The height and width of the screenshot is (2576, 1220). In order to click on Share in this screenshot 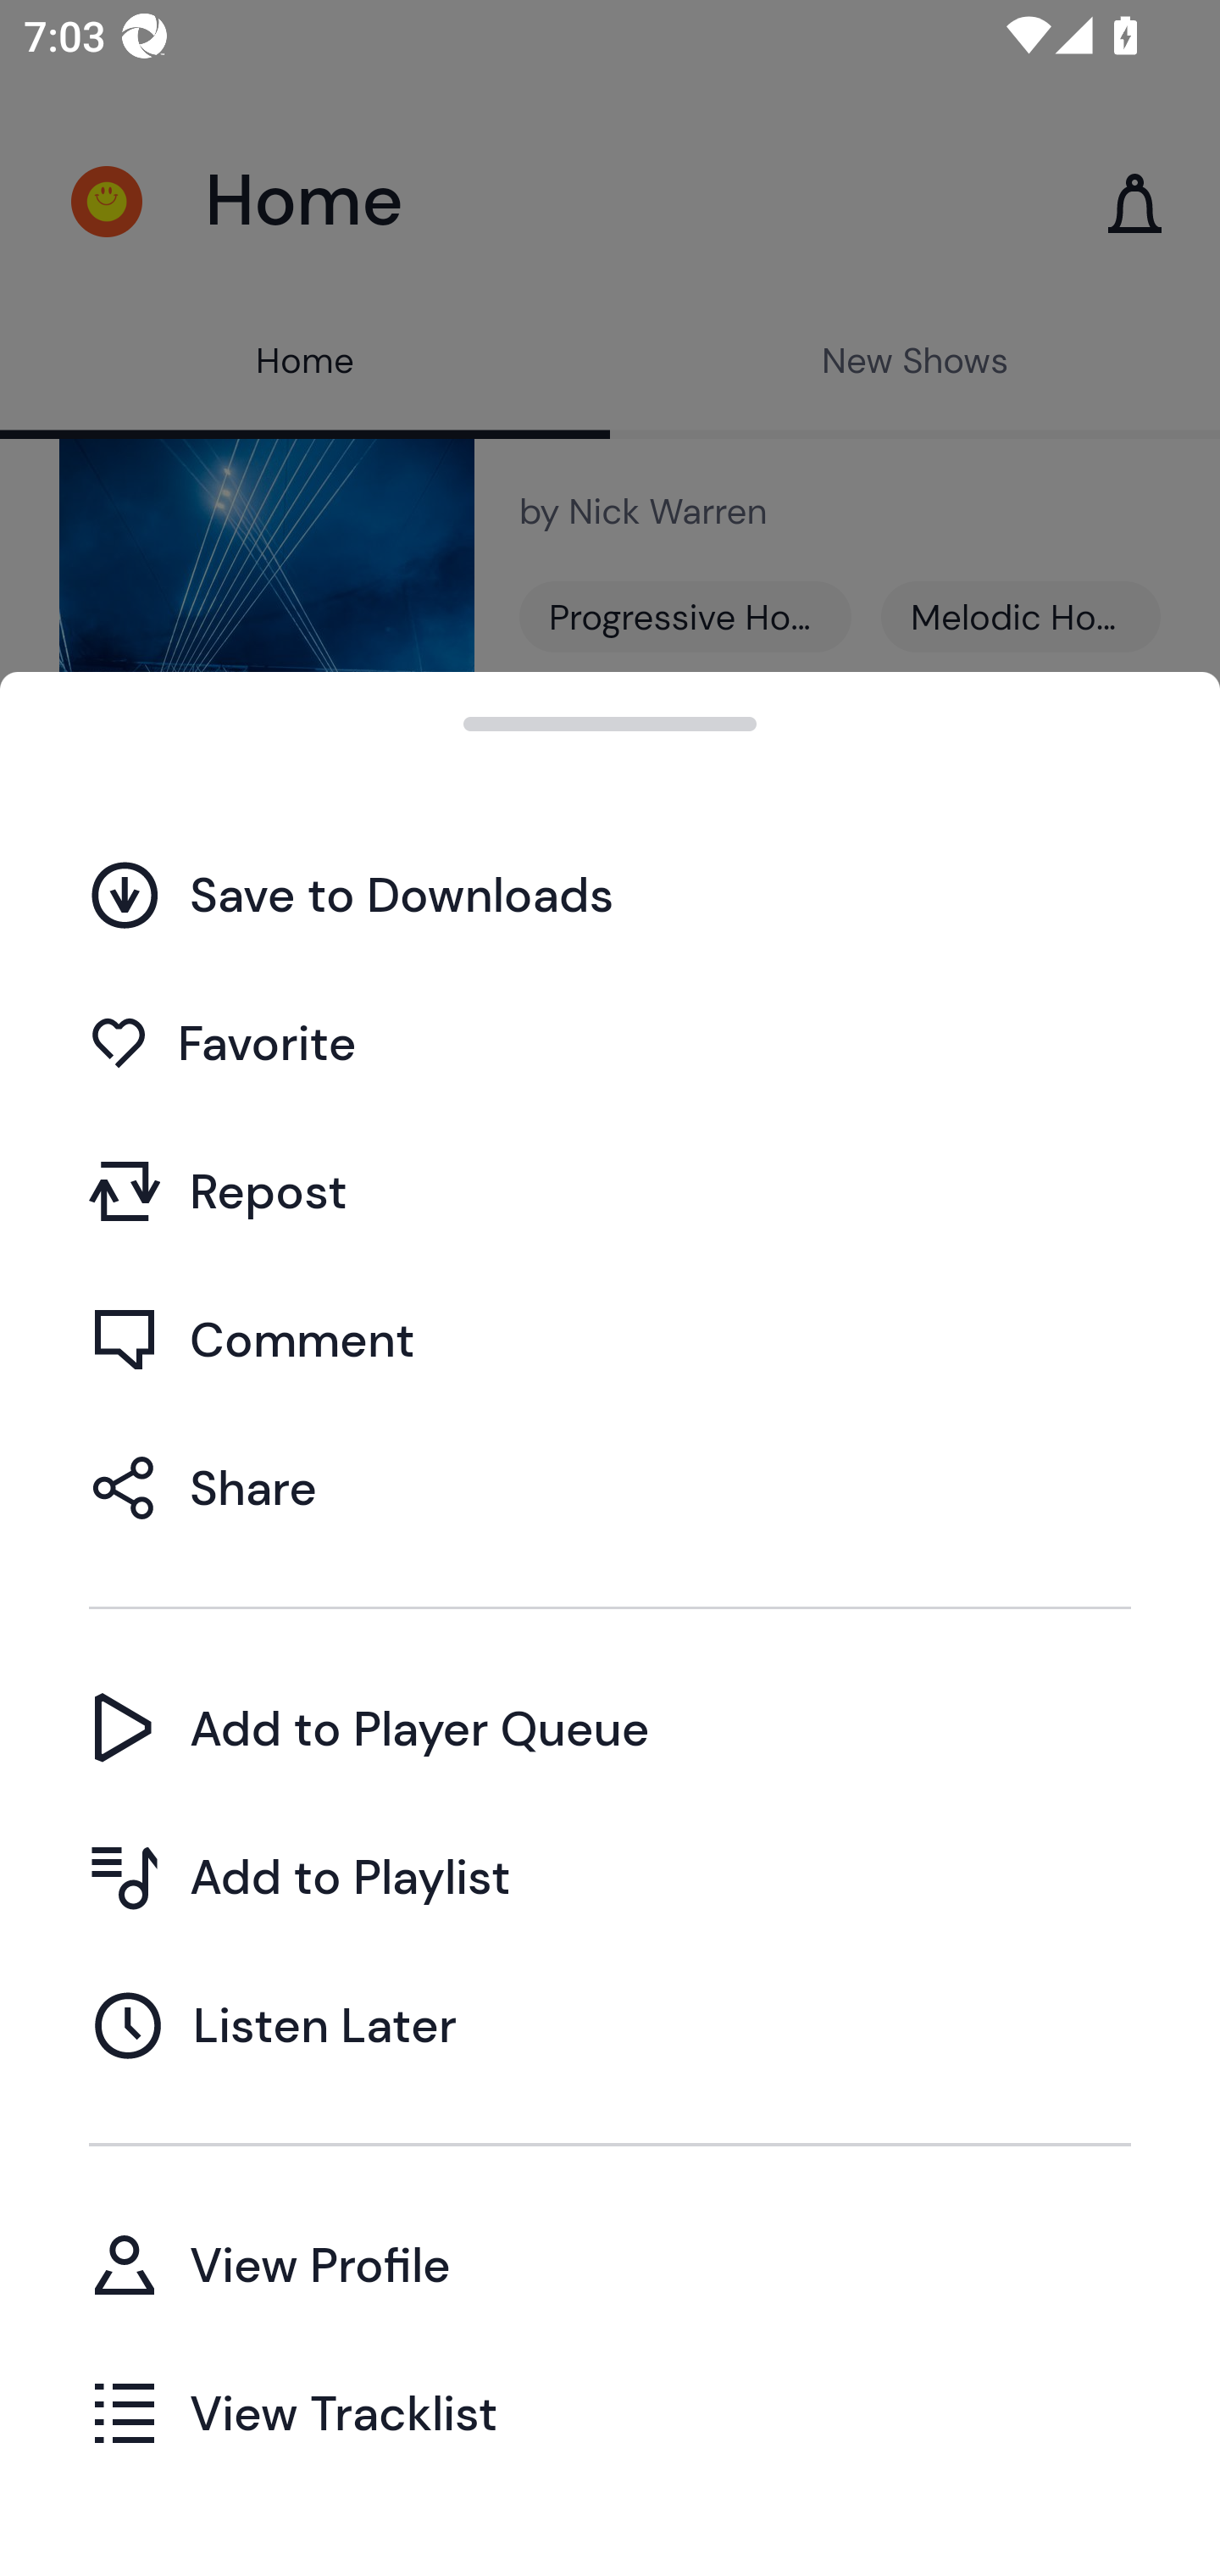, I will do `click(610, 1487)`.